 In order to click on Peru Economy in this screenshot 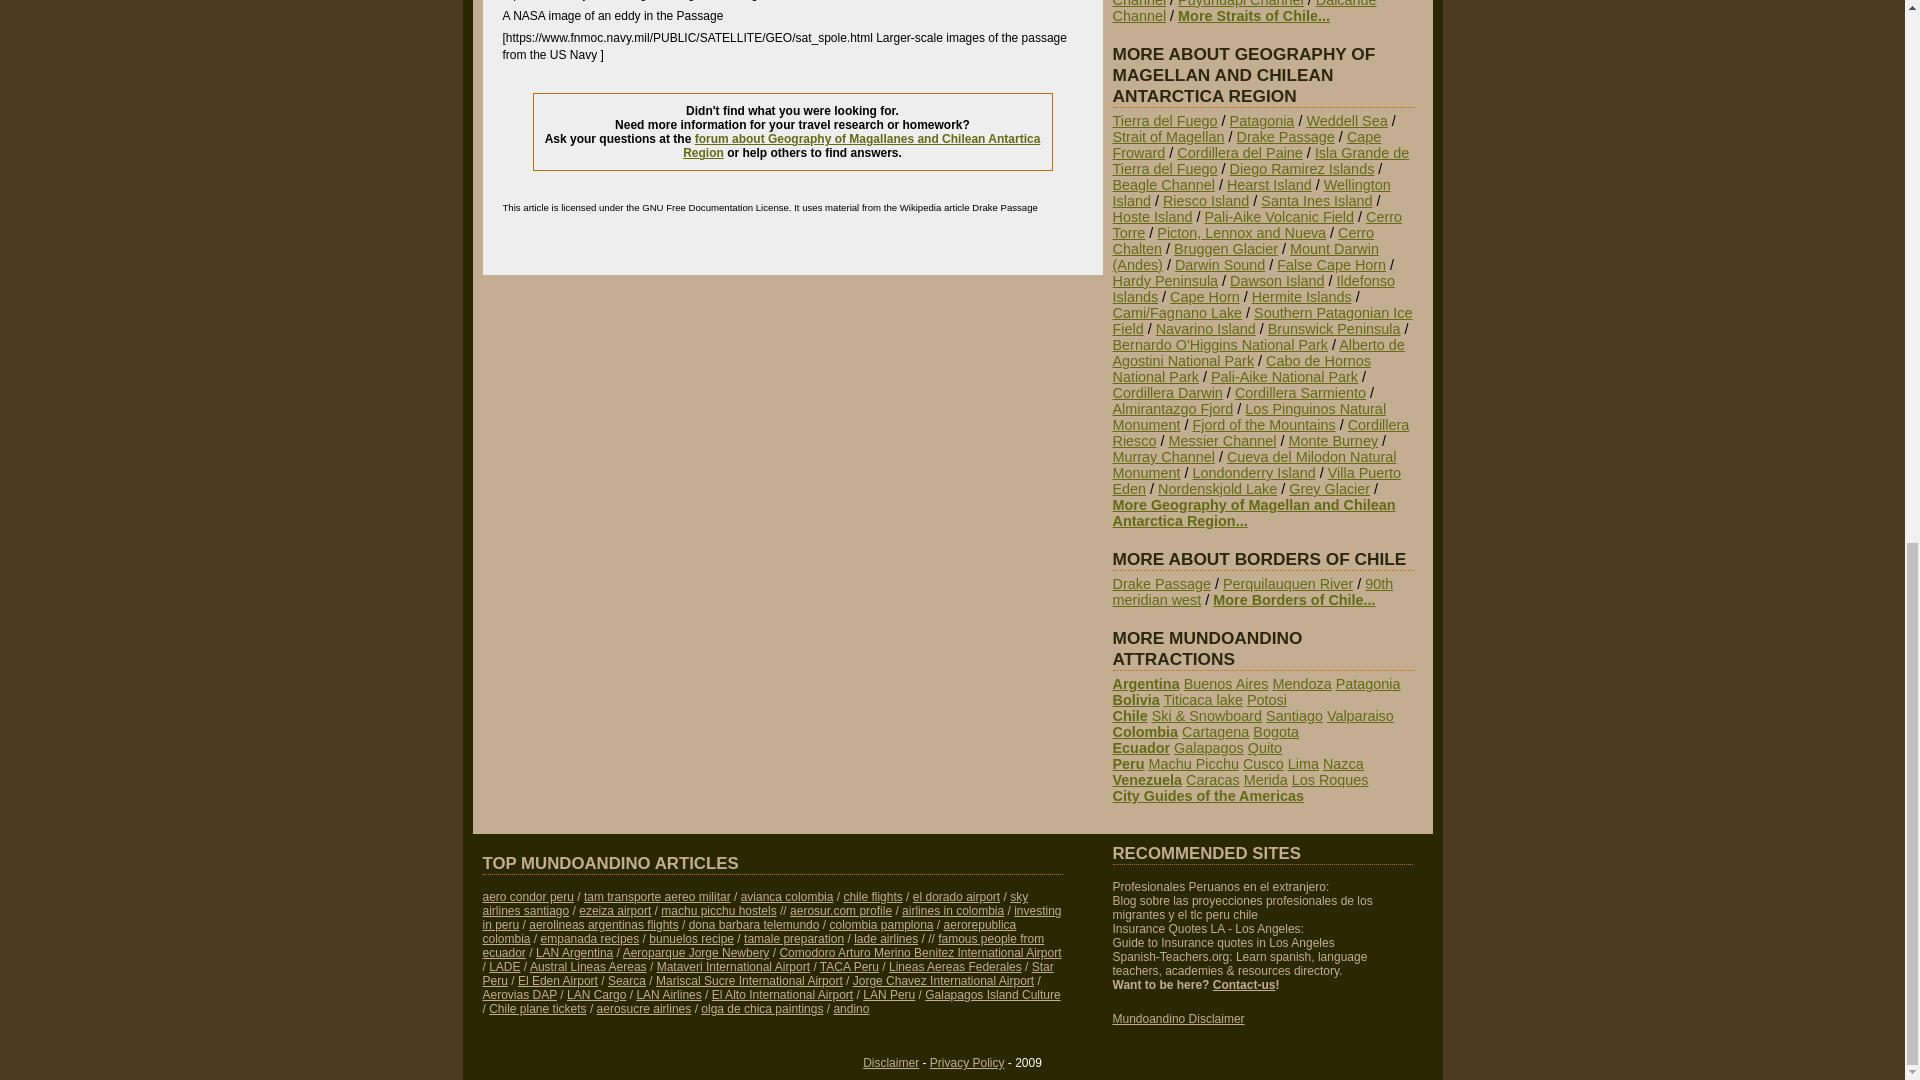, I will do `click(771, 918)`.